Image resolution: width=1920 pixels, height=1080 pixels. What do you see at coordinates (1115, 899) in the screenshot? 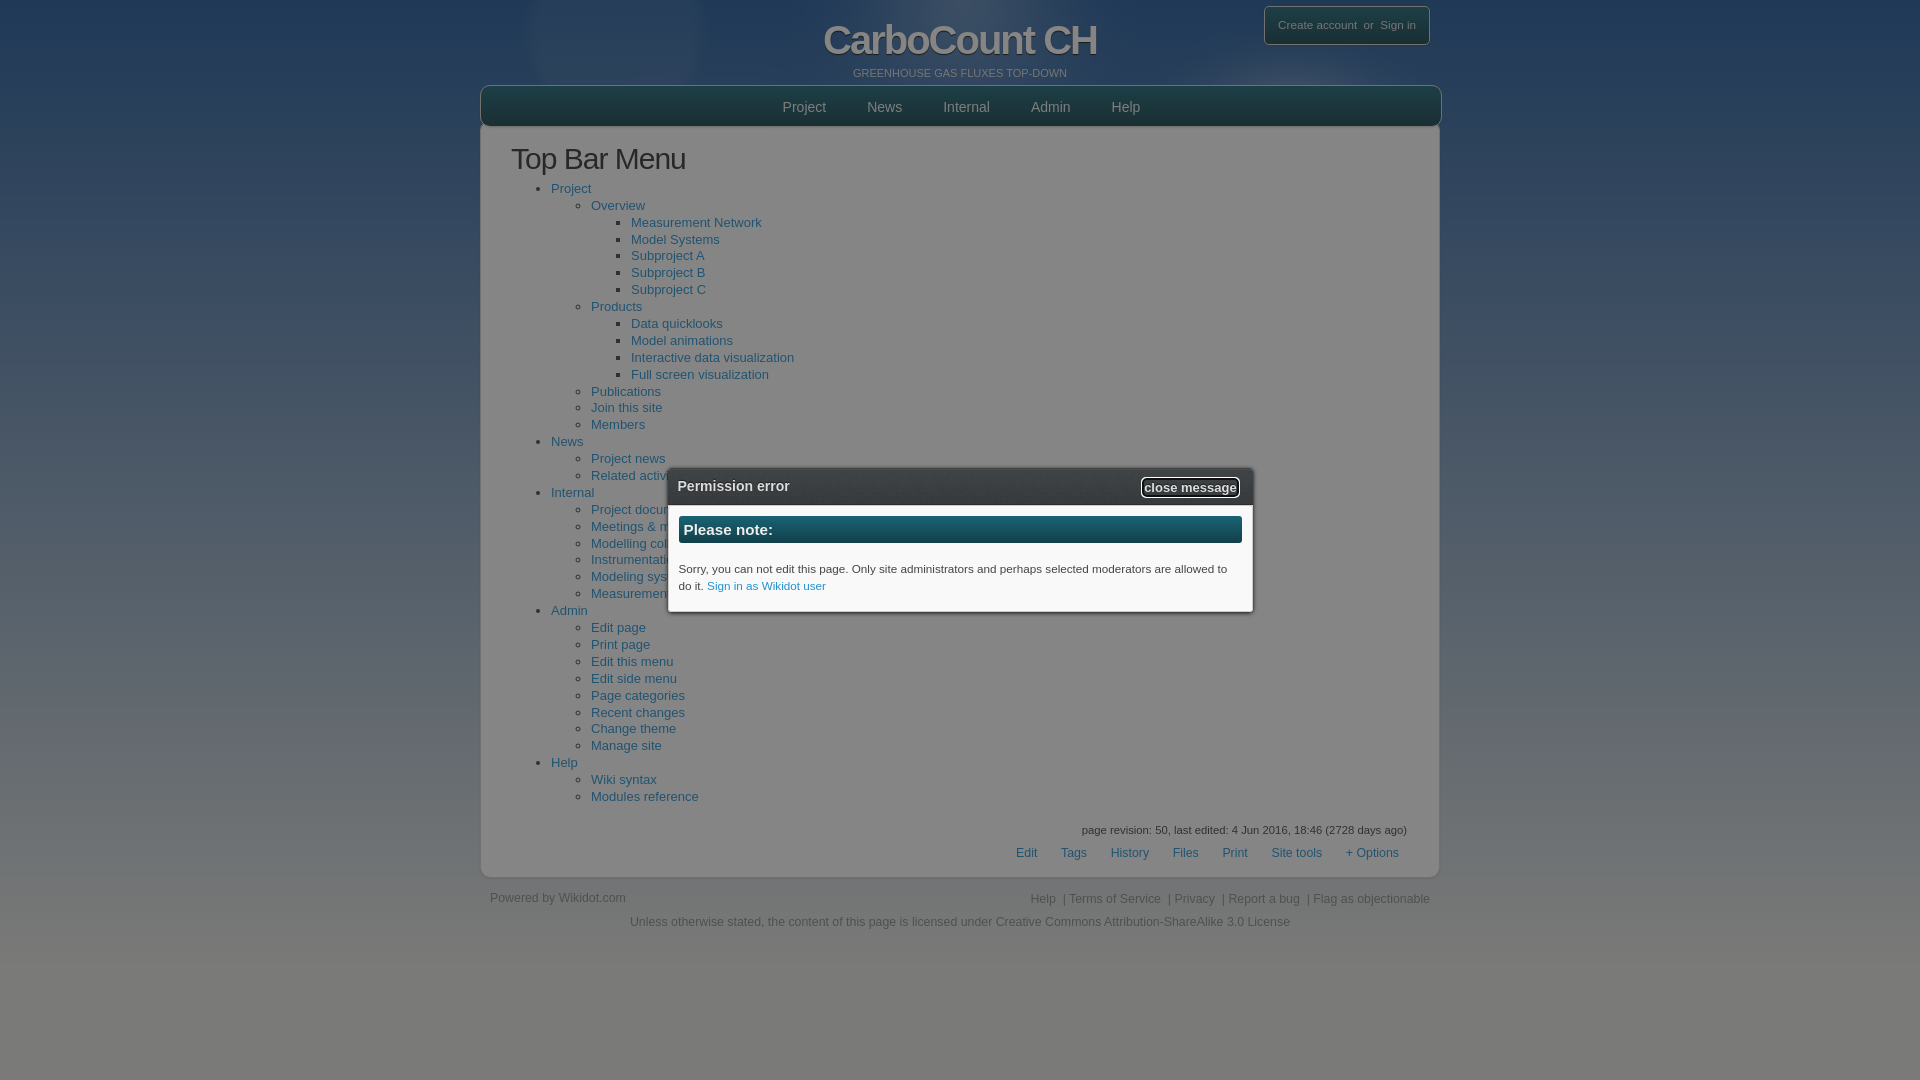
I see `Terms of Service` at bounding box center [1115, 899].